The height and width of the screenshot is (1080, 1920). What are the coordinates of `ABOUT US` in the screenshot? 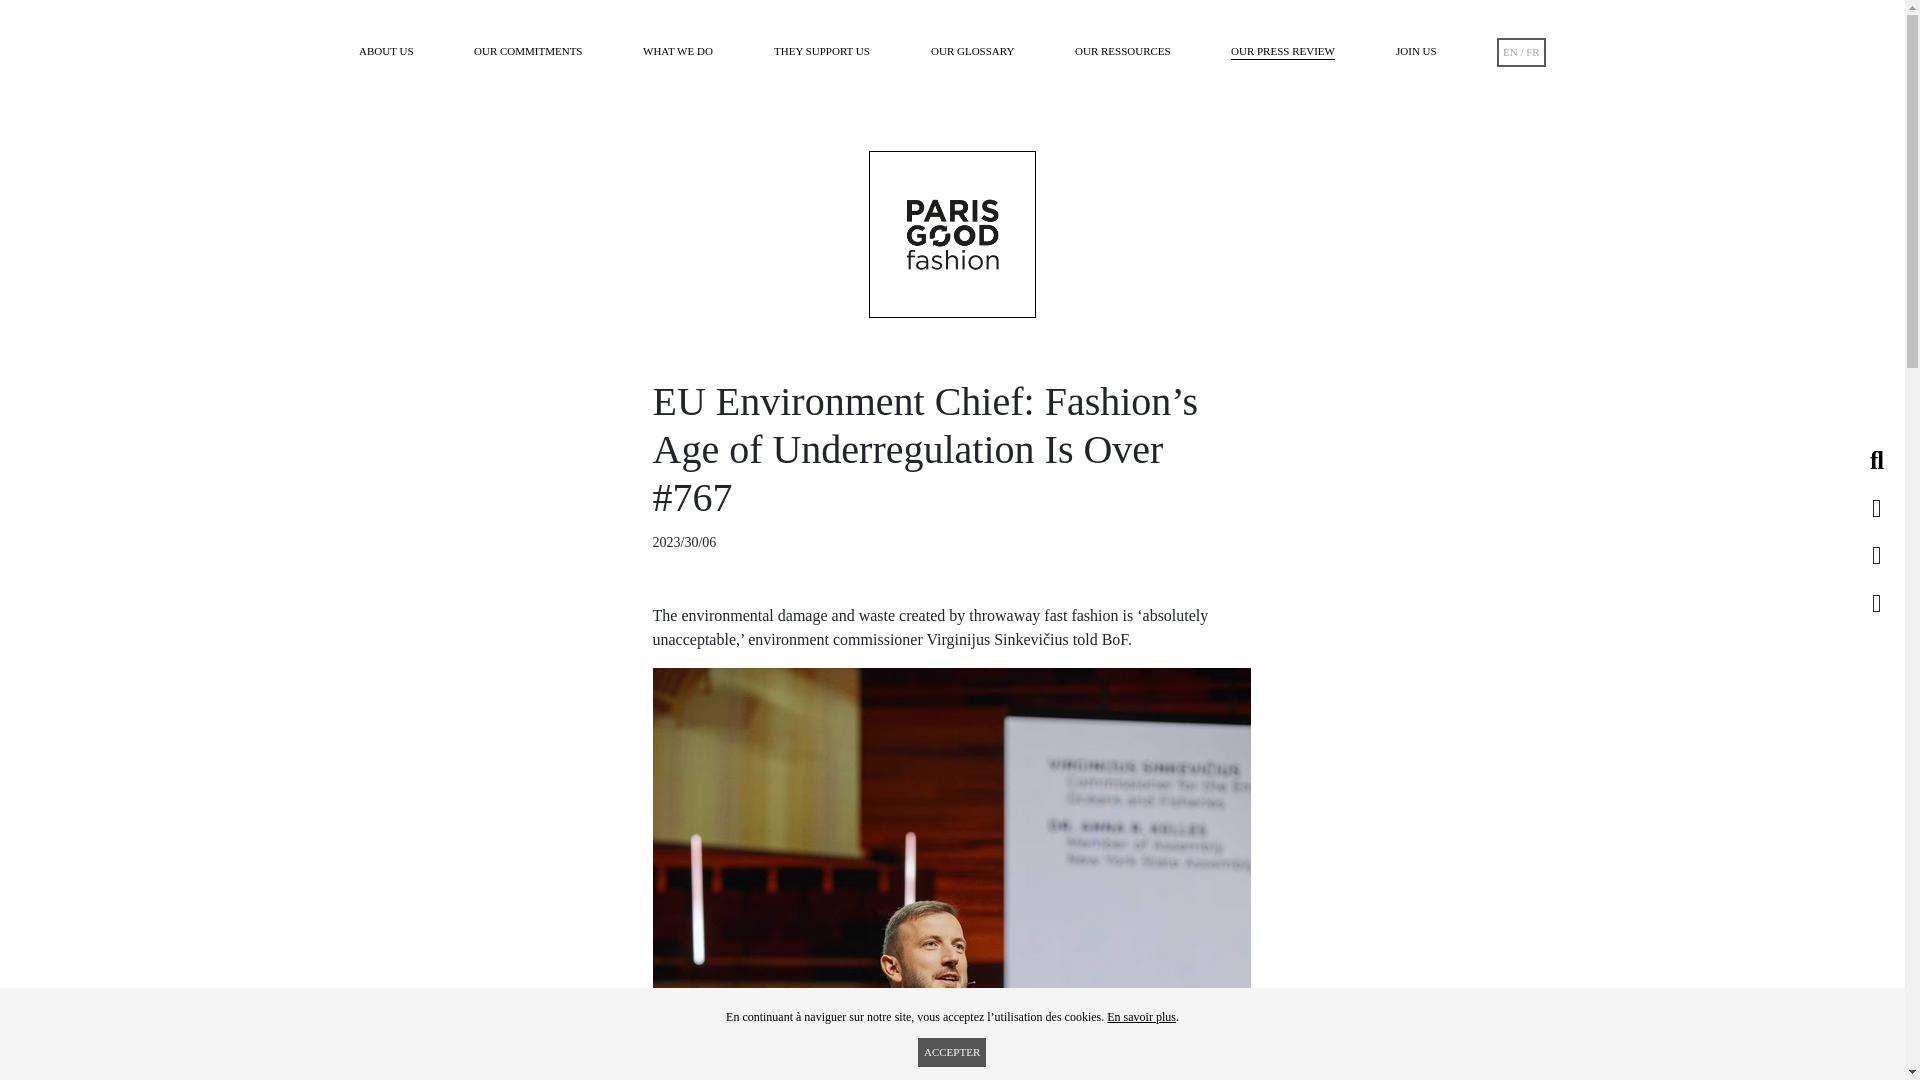 It's located at (386, 52).